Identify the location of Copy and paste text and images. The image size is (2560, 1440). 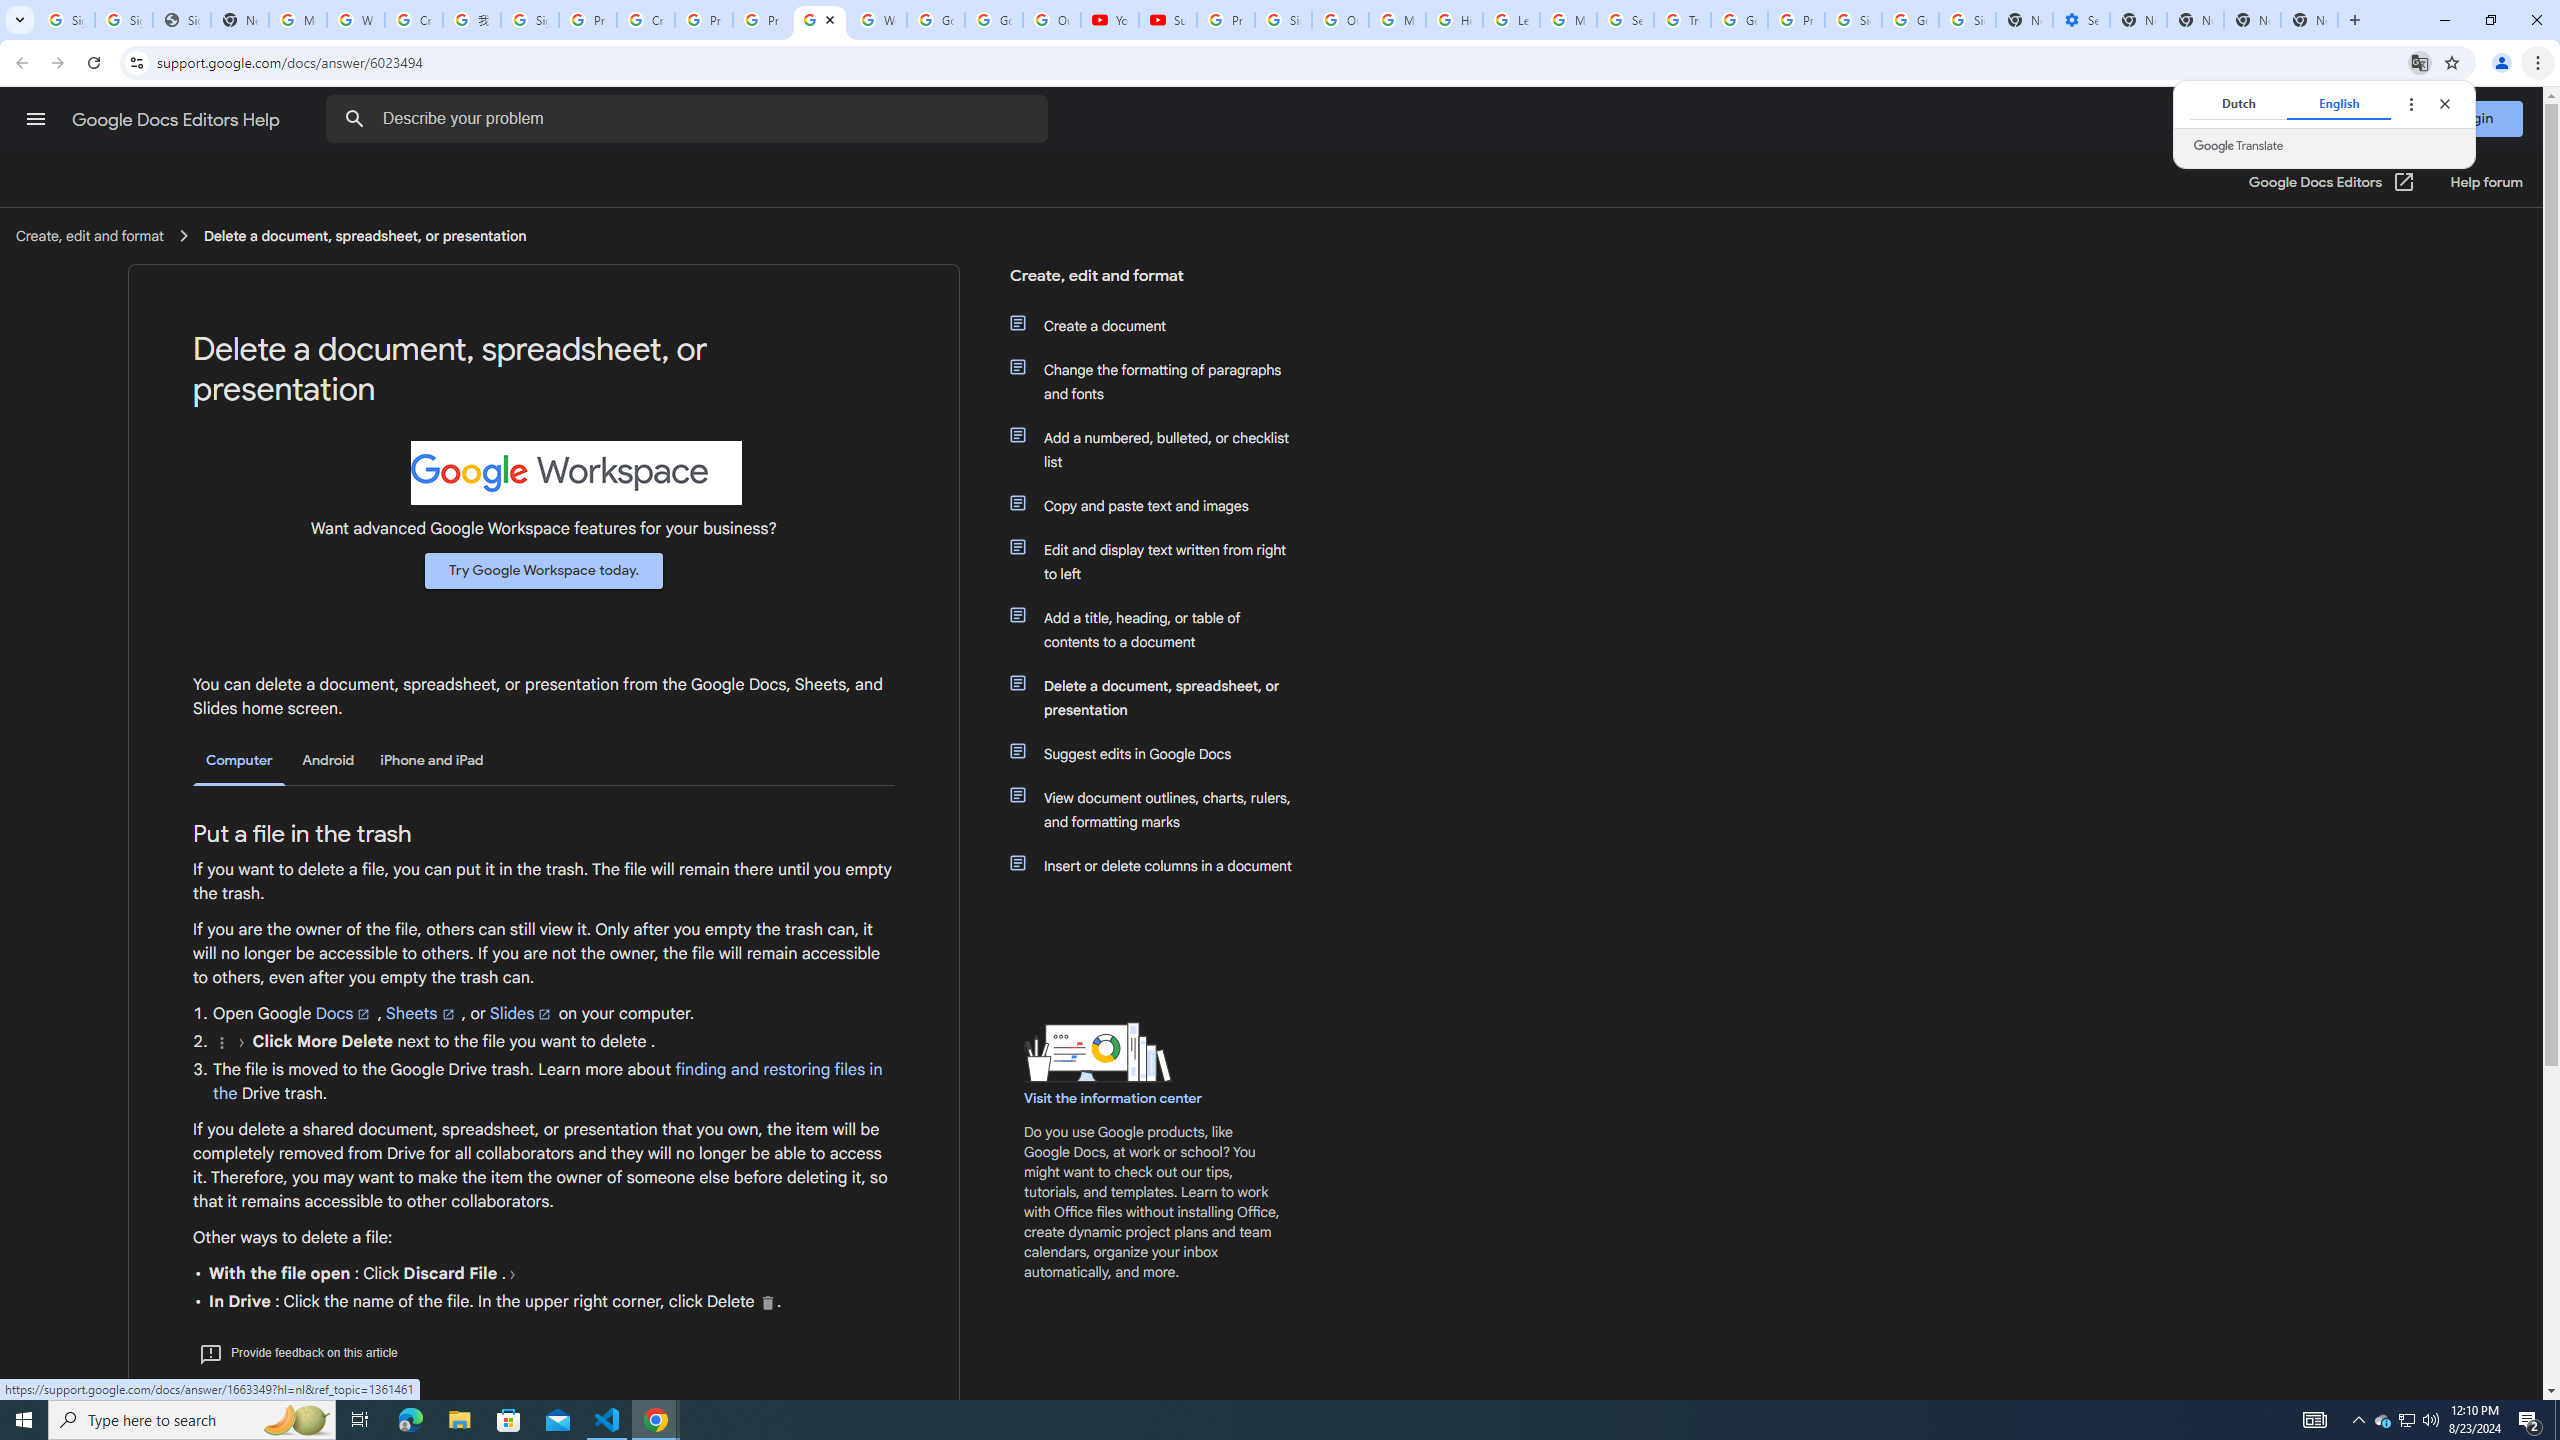
(1163, 506).